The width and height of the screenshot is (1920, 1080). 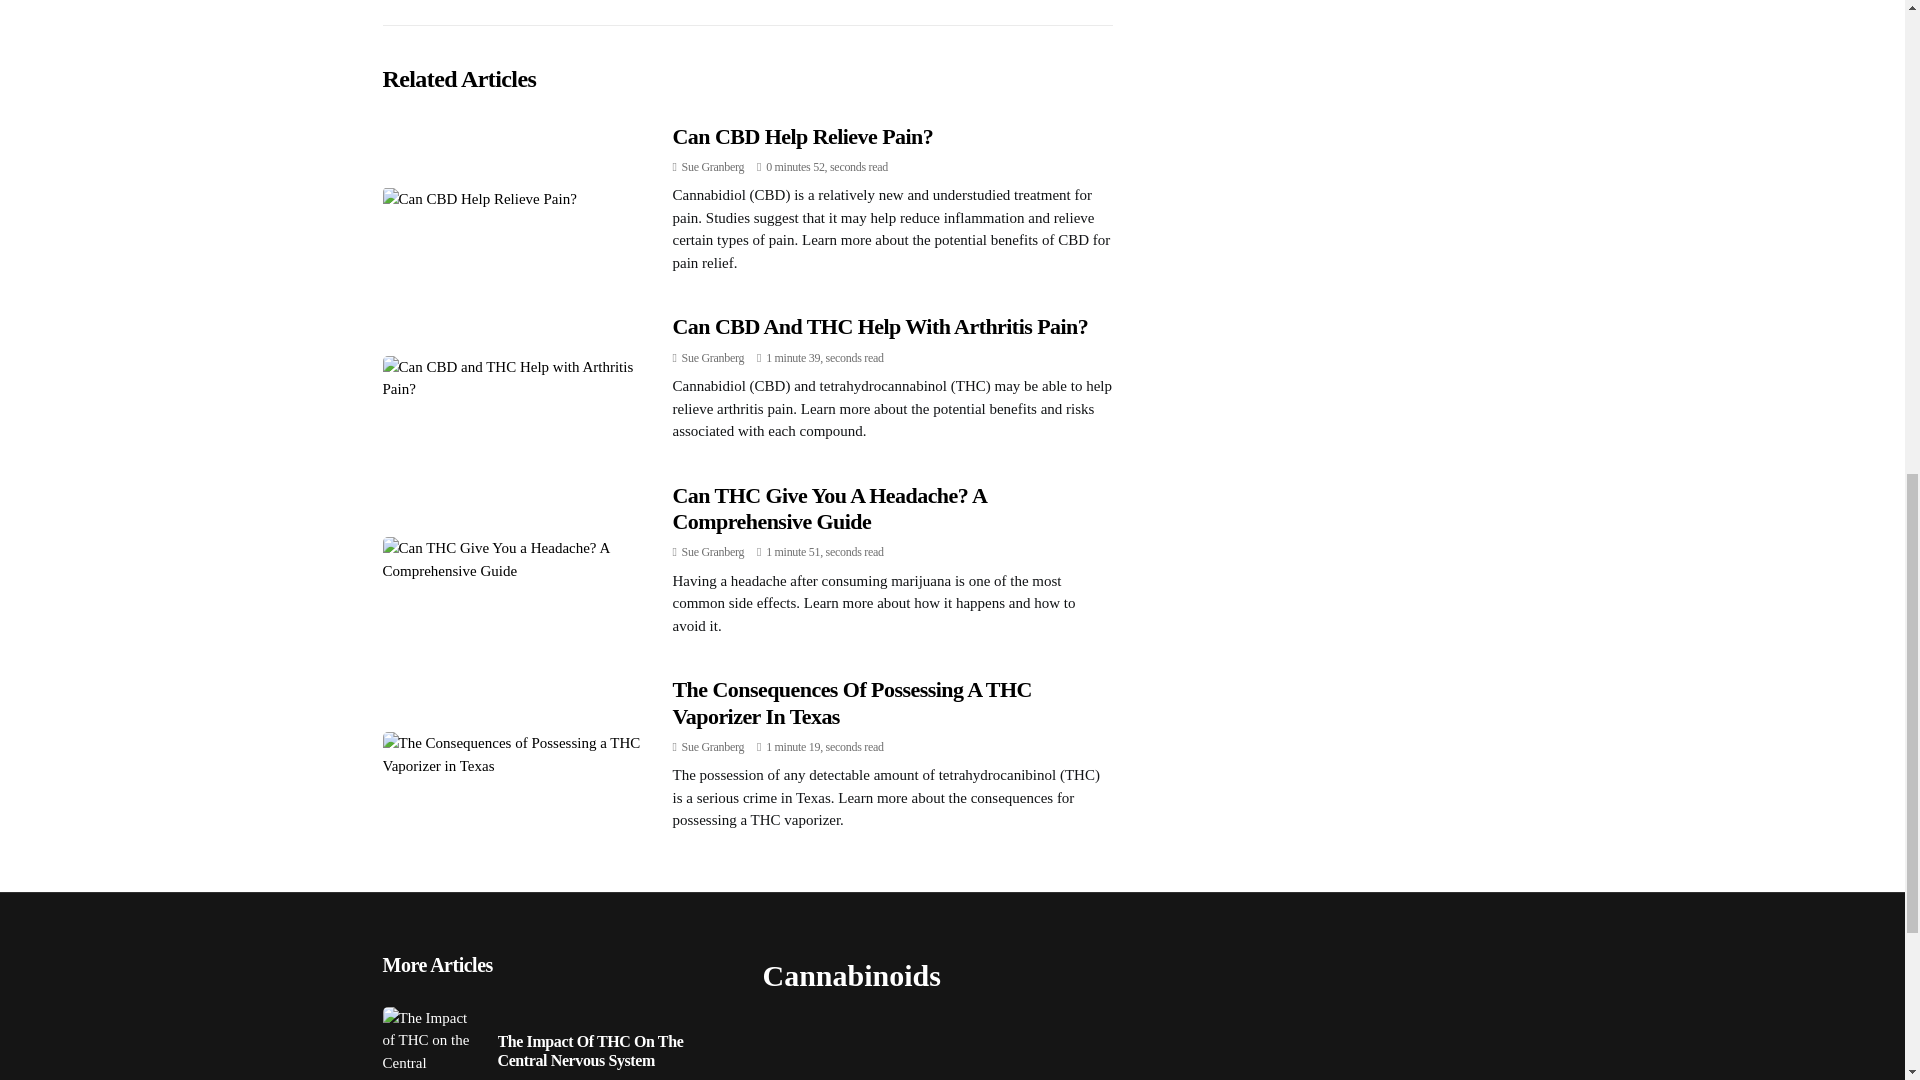 I want to click on Can THC Give You A Headache? A Comprehensive Guide, so click(x=829, y=508).